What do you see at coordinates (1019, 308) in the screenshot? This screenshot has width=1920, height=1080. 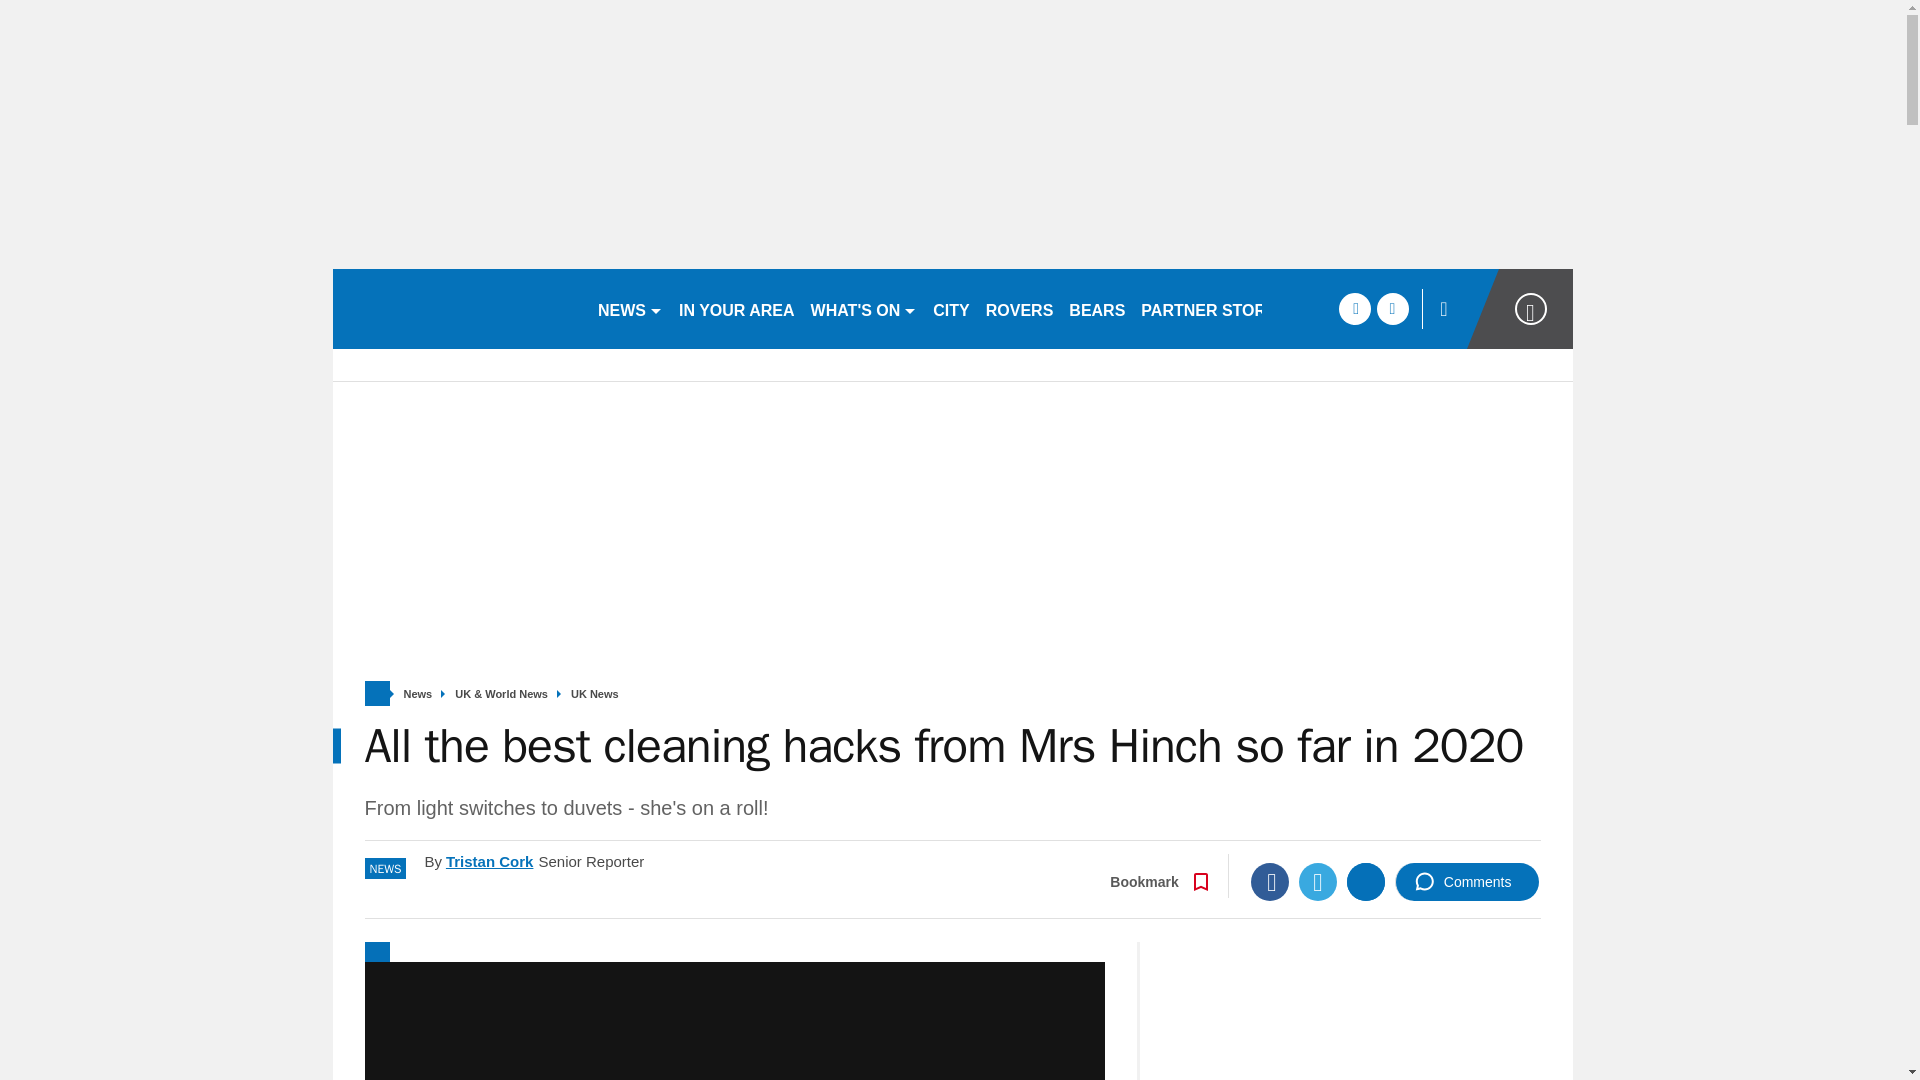 I see `ROVERS` at bounding box center [1019, 308].